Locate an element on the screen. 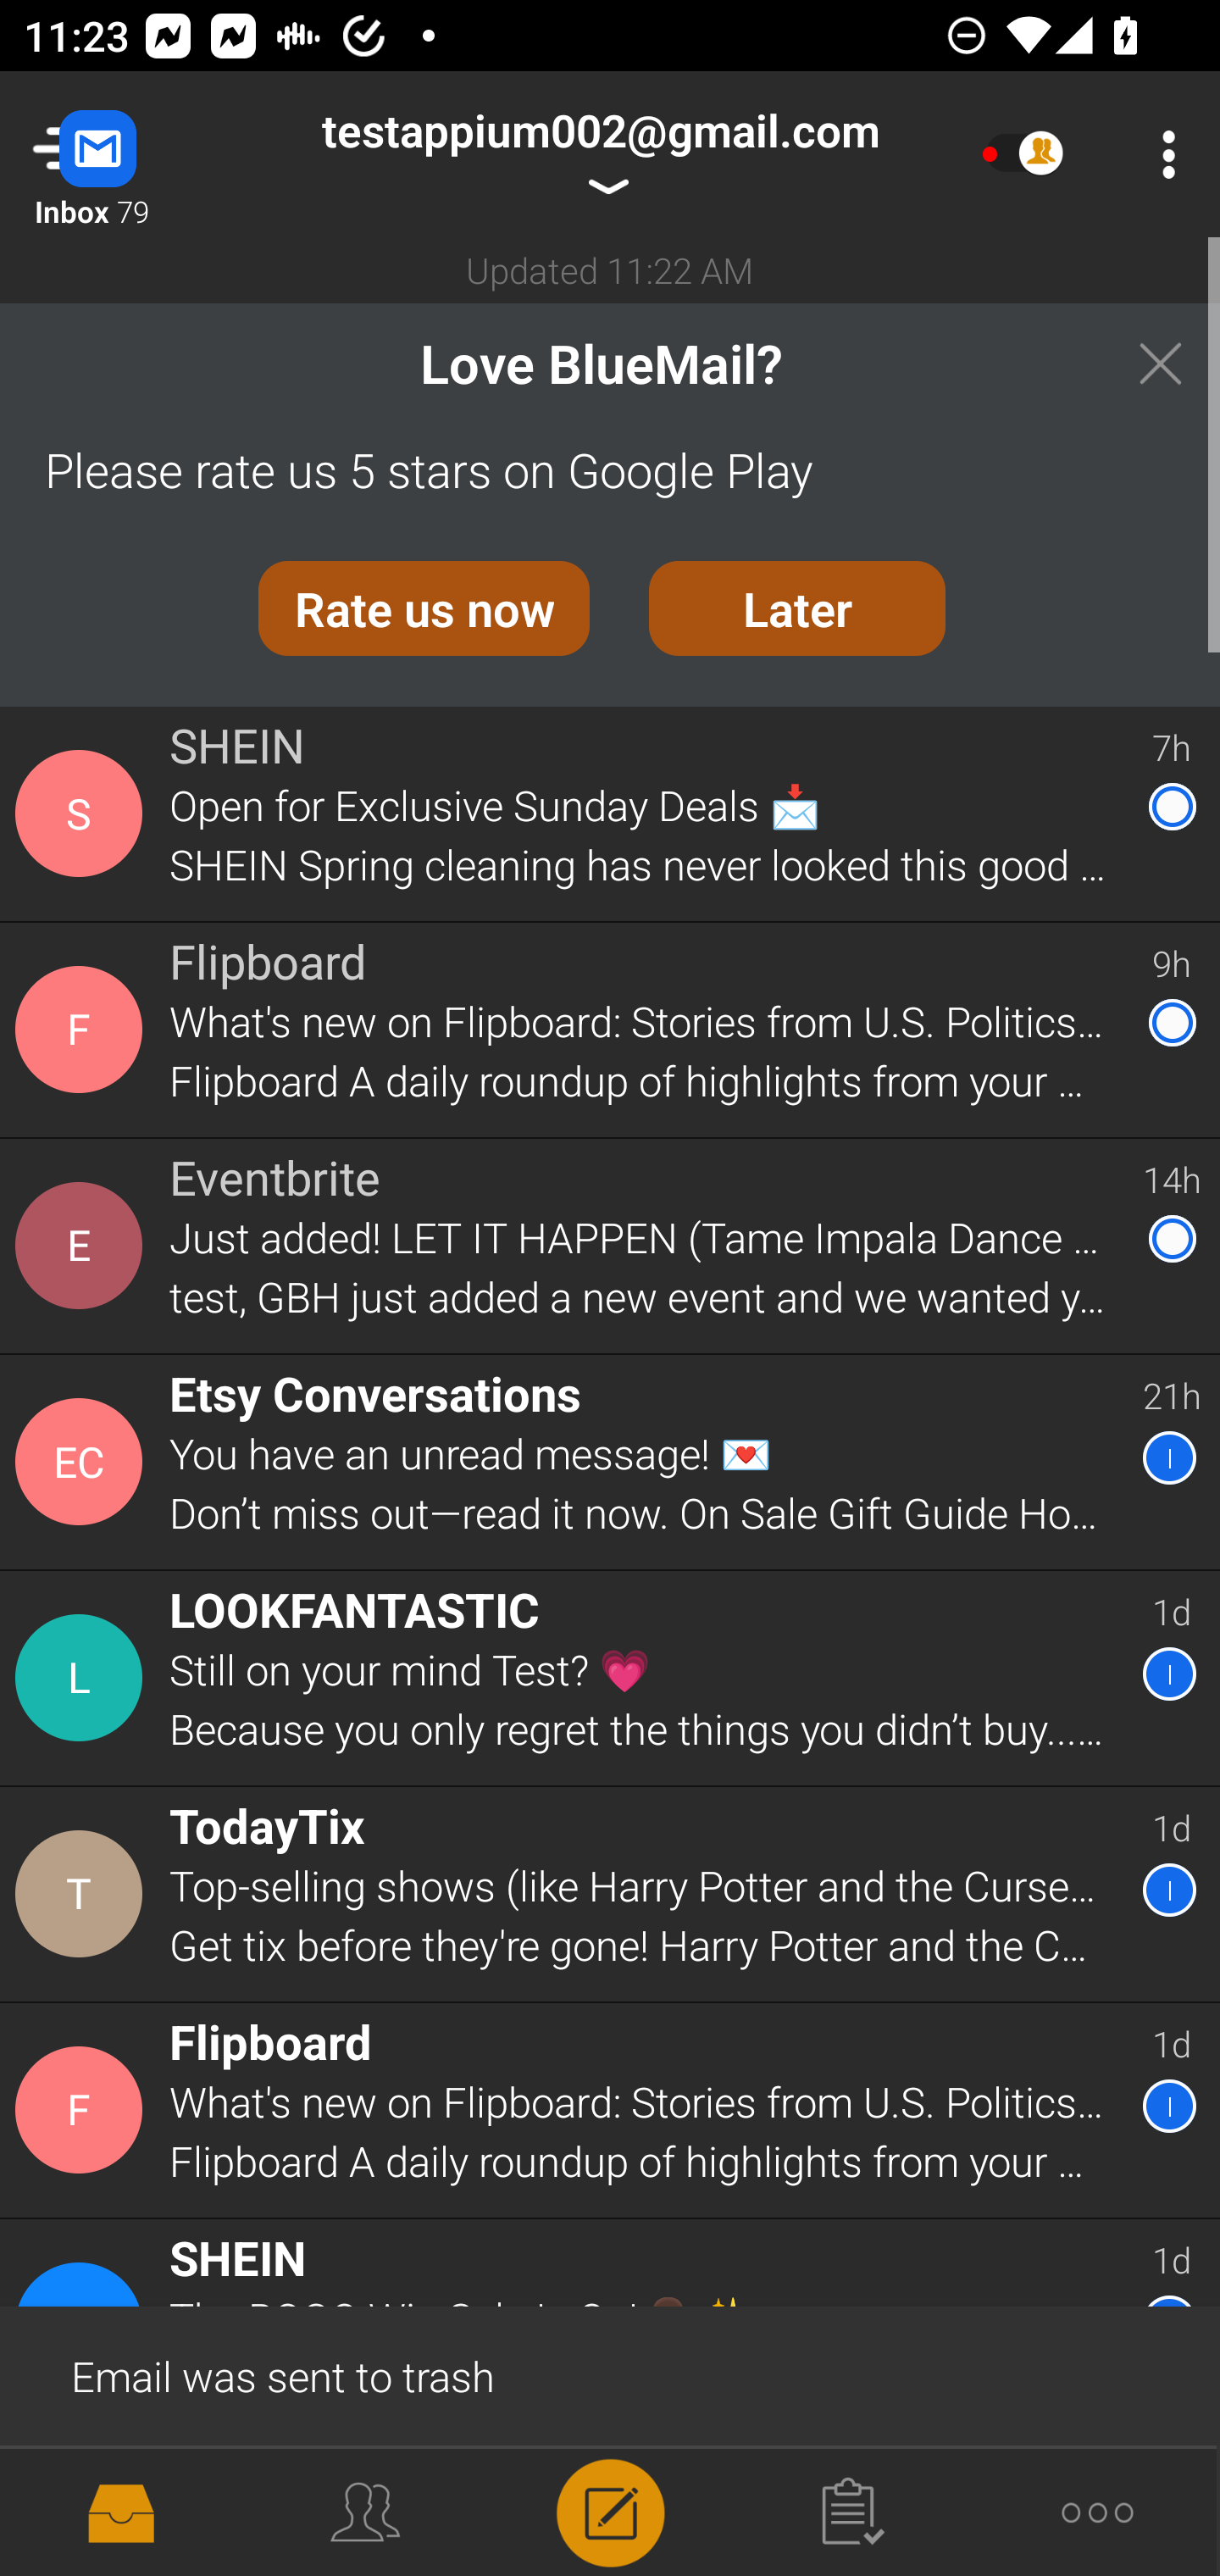  Later is located at coordinates (797, 608).